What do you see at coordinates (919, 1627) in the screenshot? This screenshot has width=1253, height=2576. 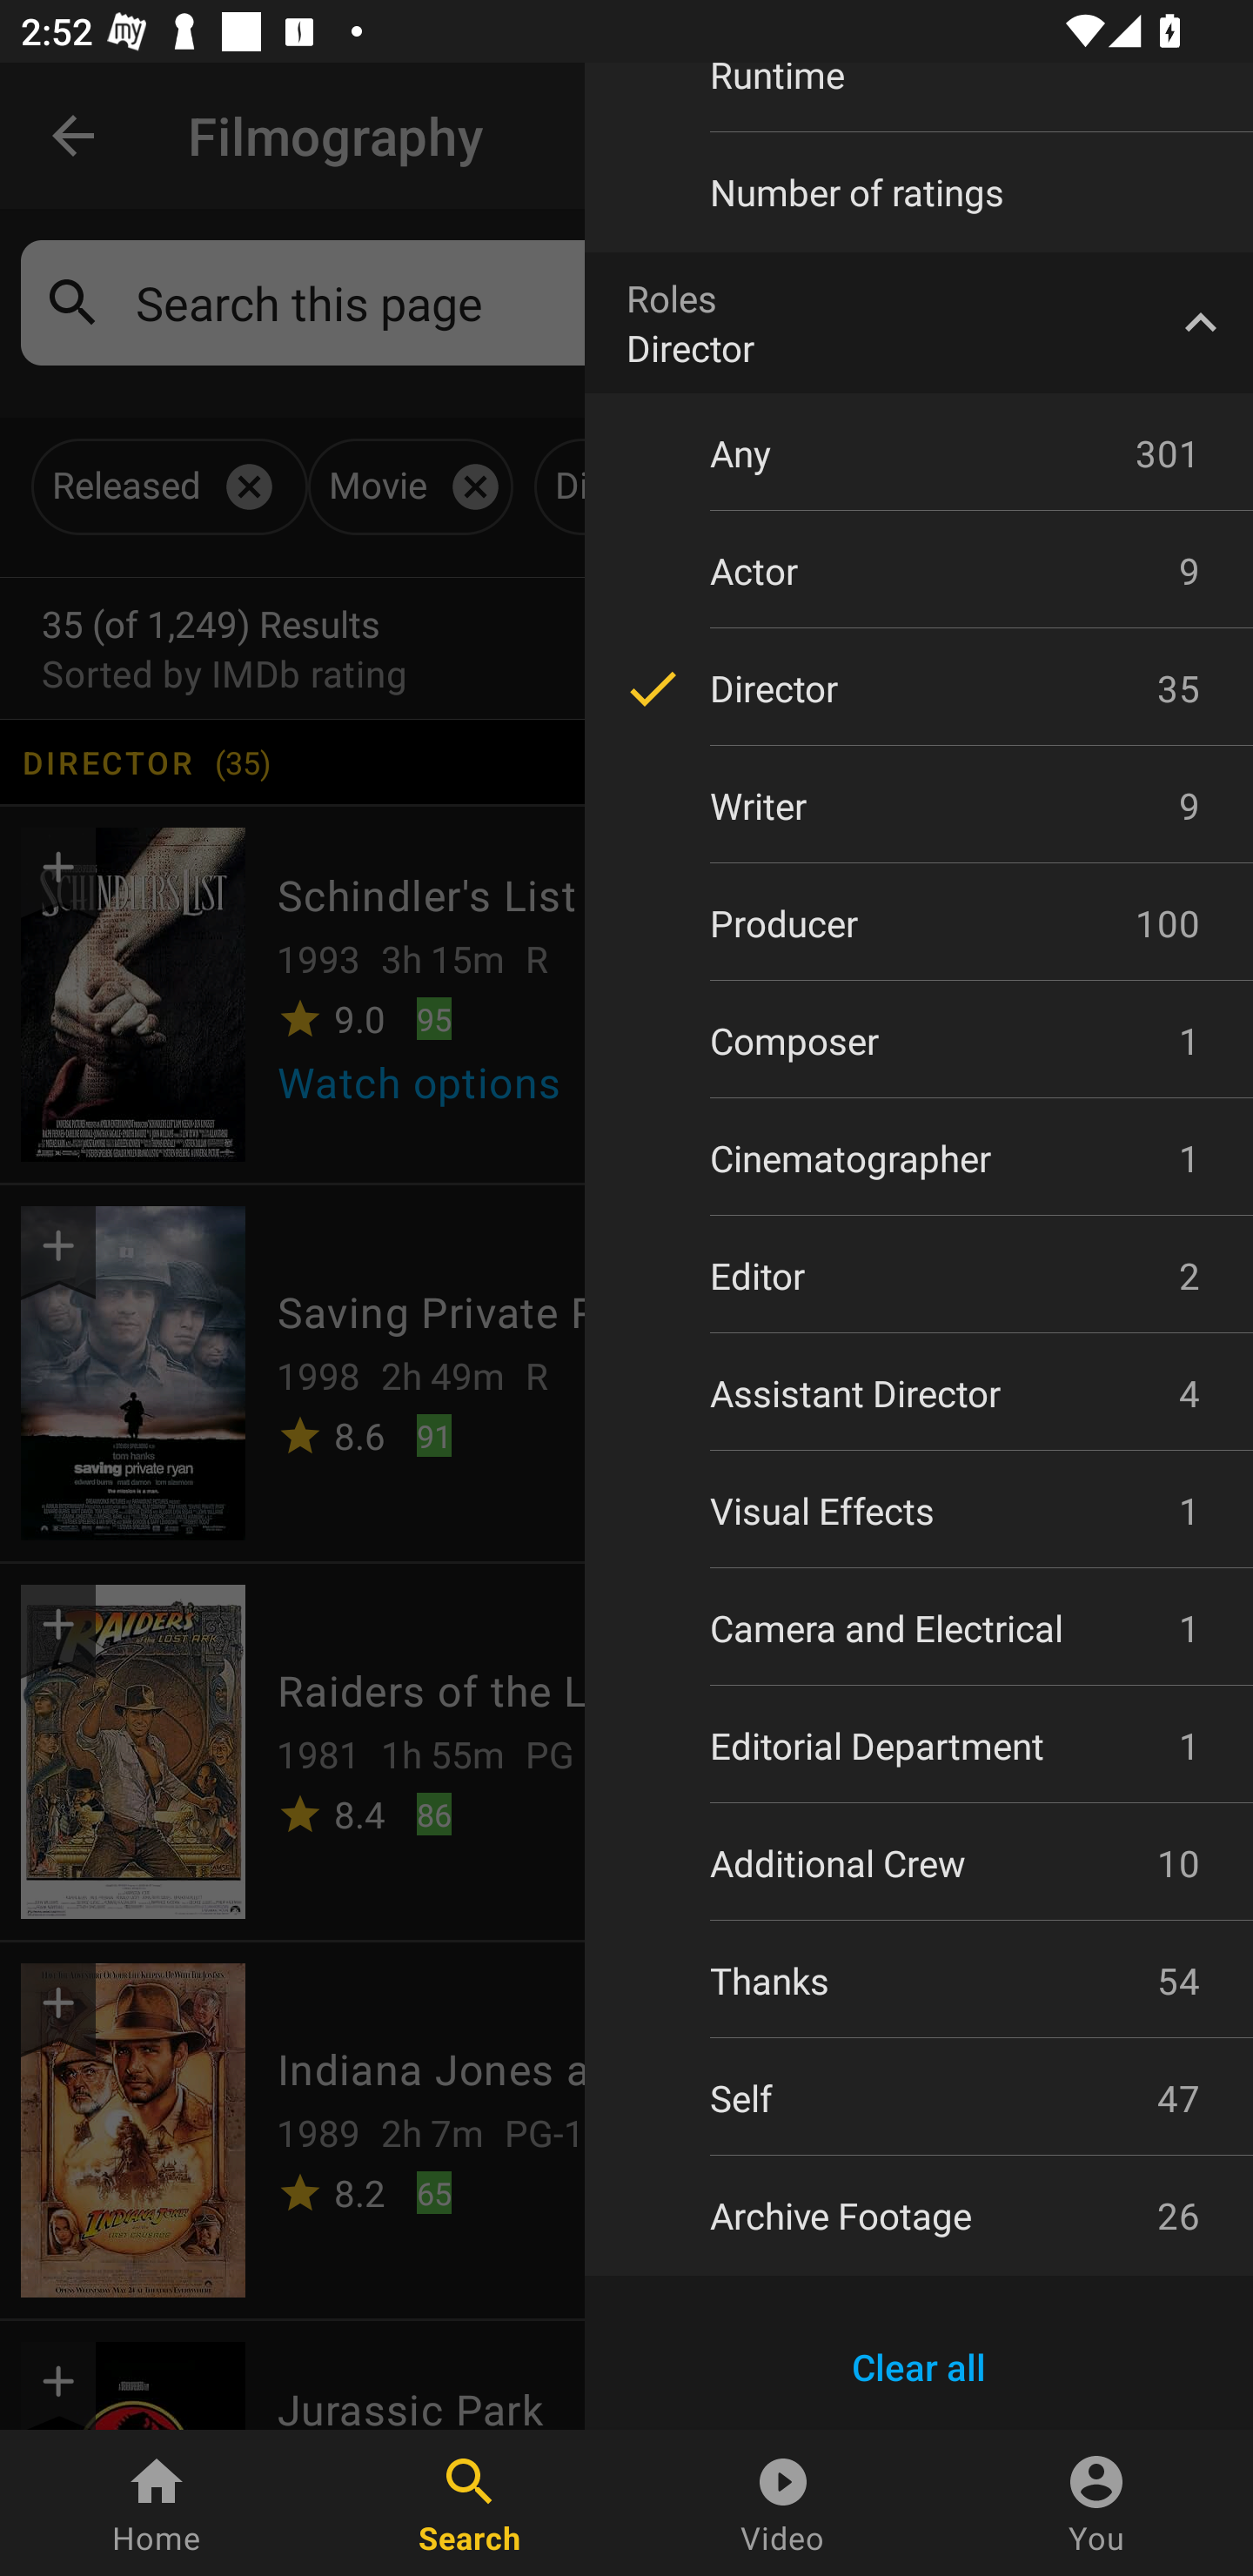 I see `Camera and Electrical Department 1` at bounding box center [919, 1627].